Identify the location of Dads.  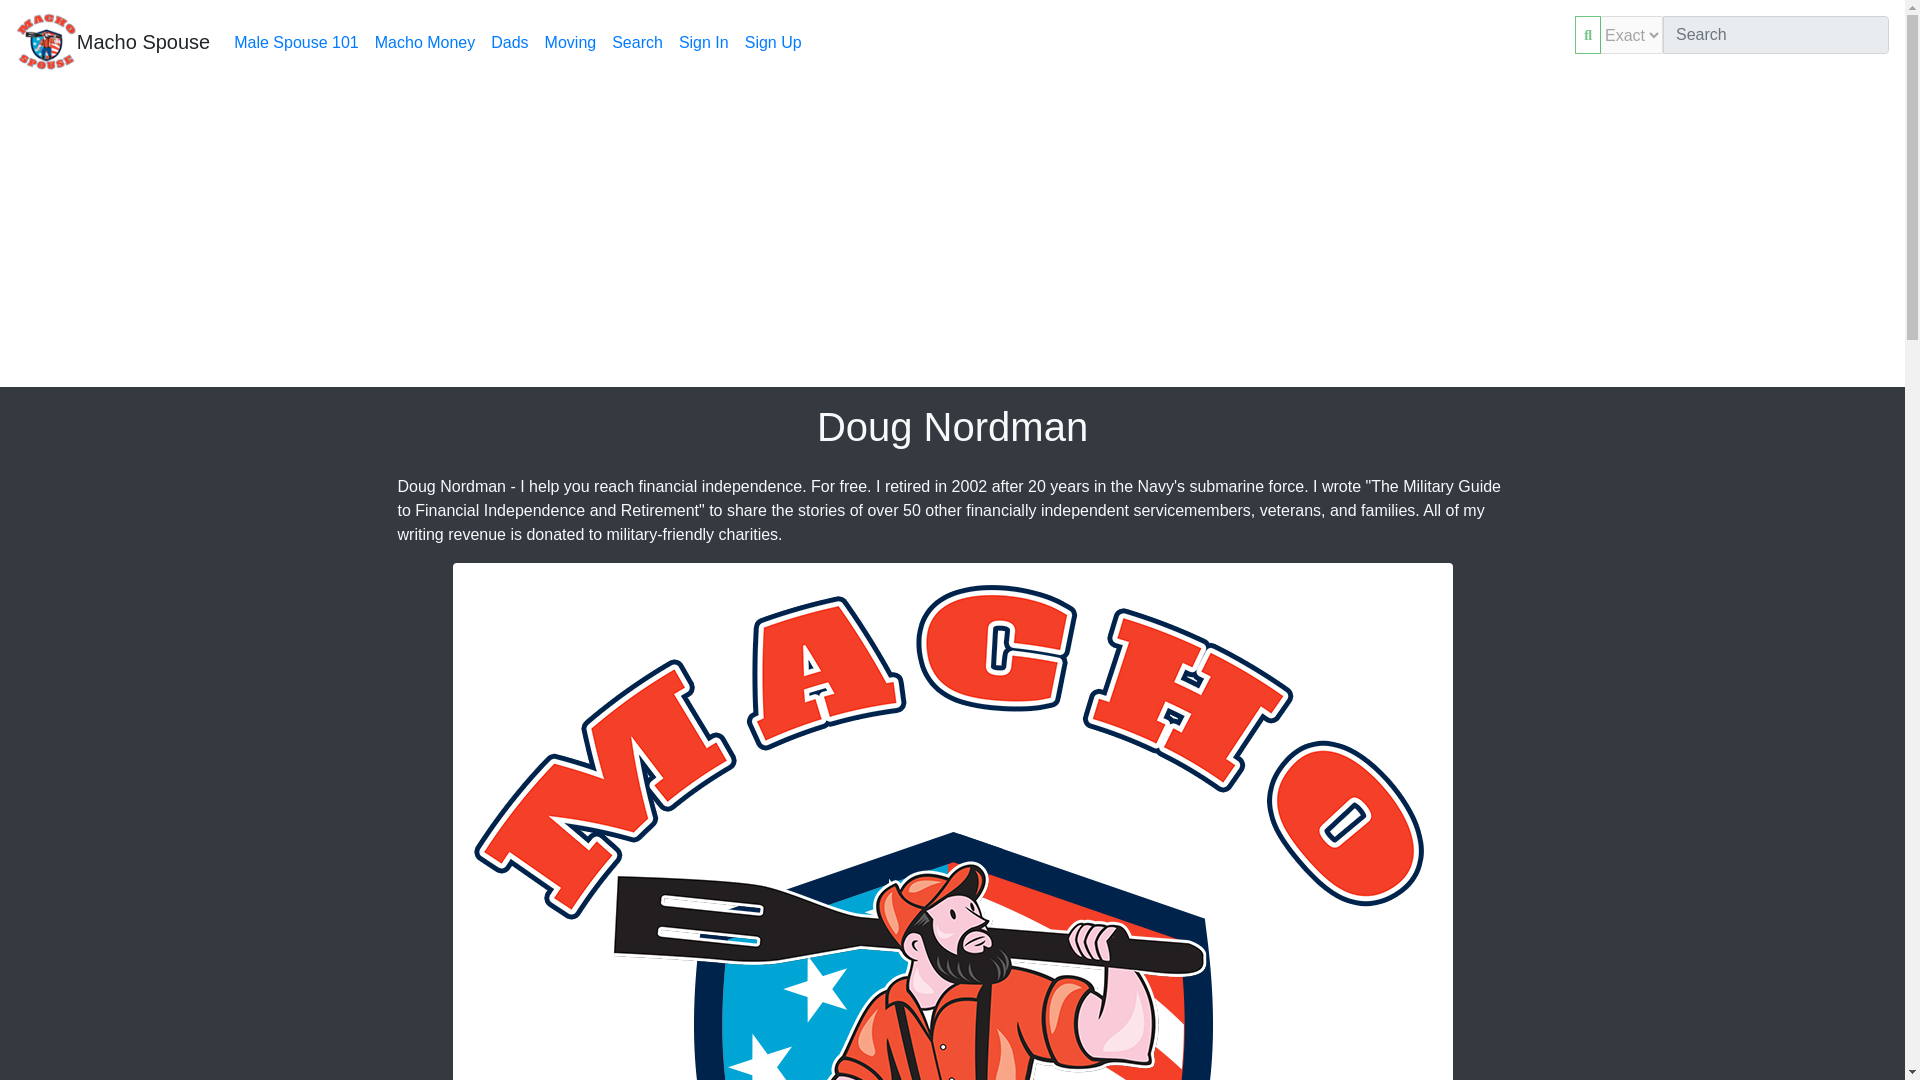
(509, 42).